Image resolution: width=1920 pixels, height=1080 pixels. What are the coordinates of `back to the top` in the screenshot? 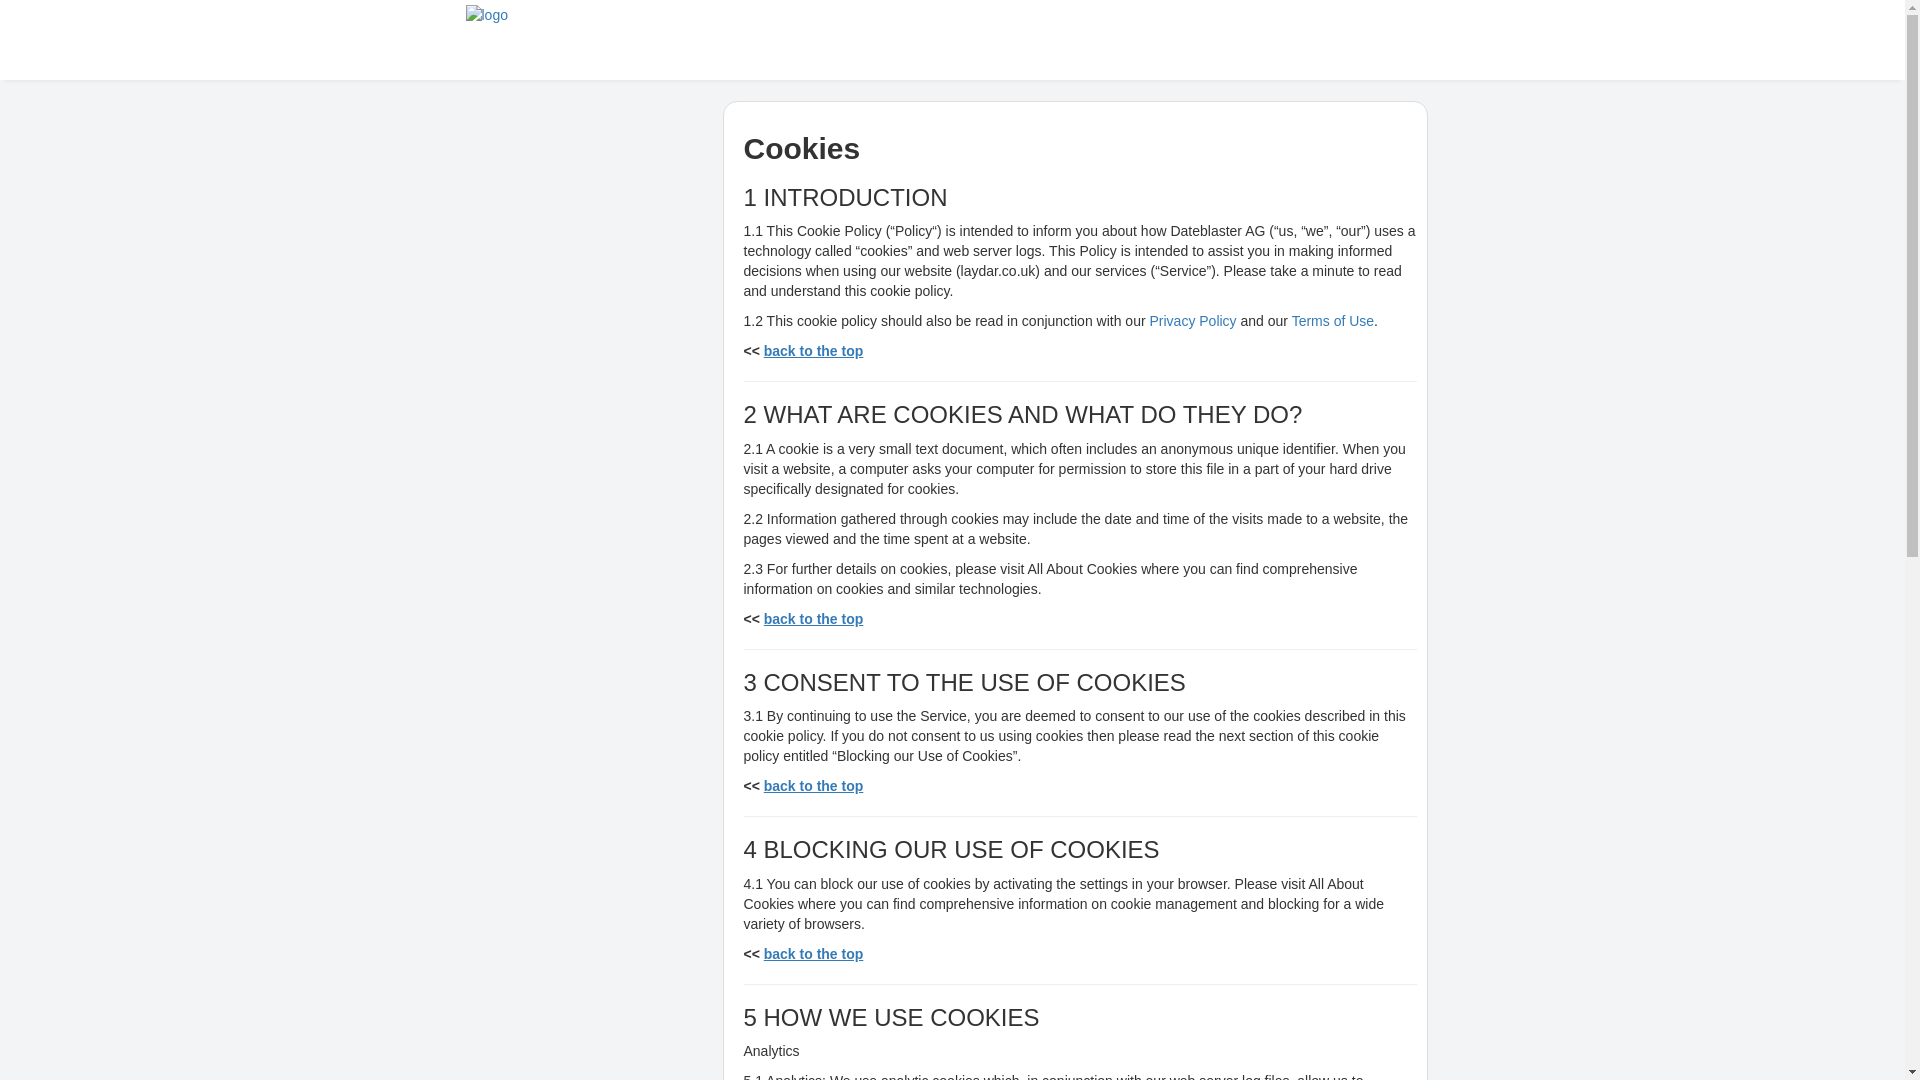 It's located at (814, 954).